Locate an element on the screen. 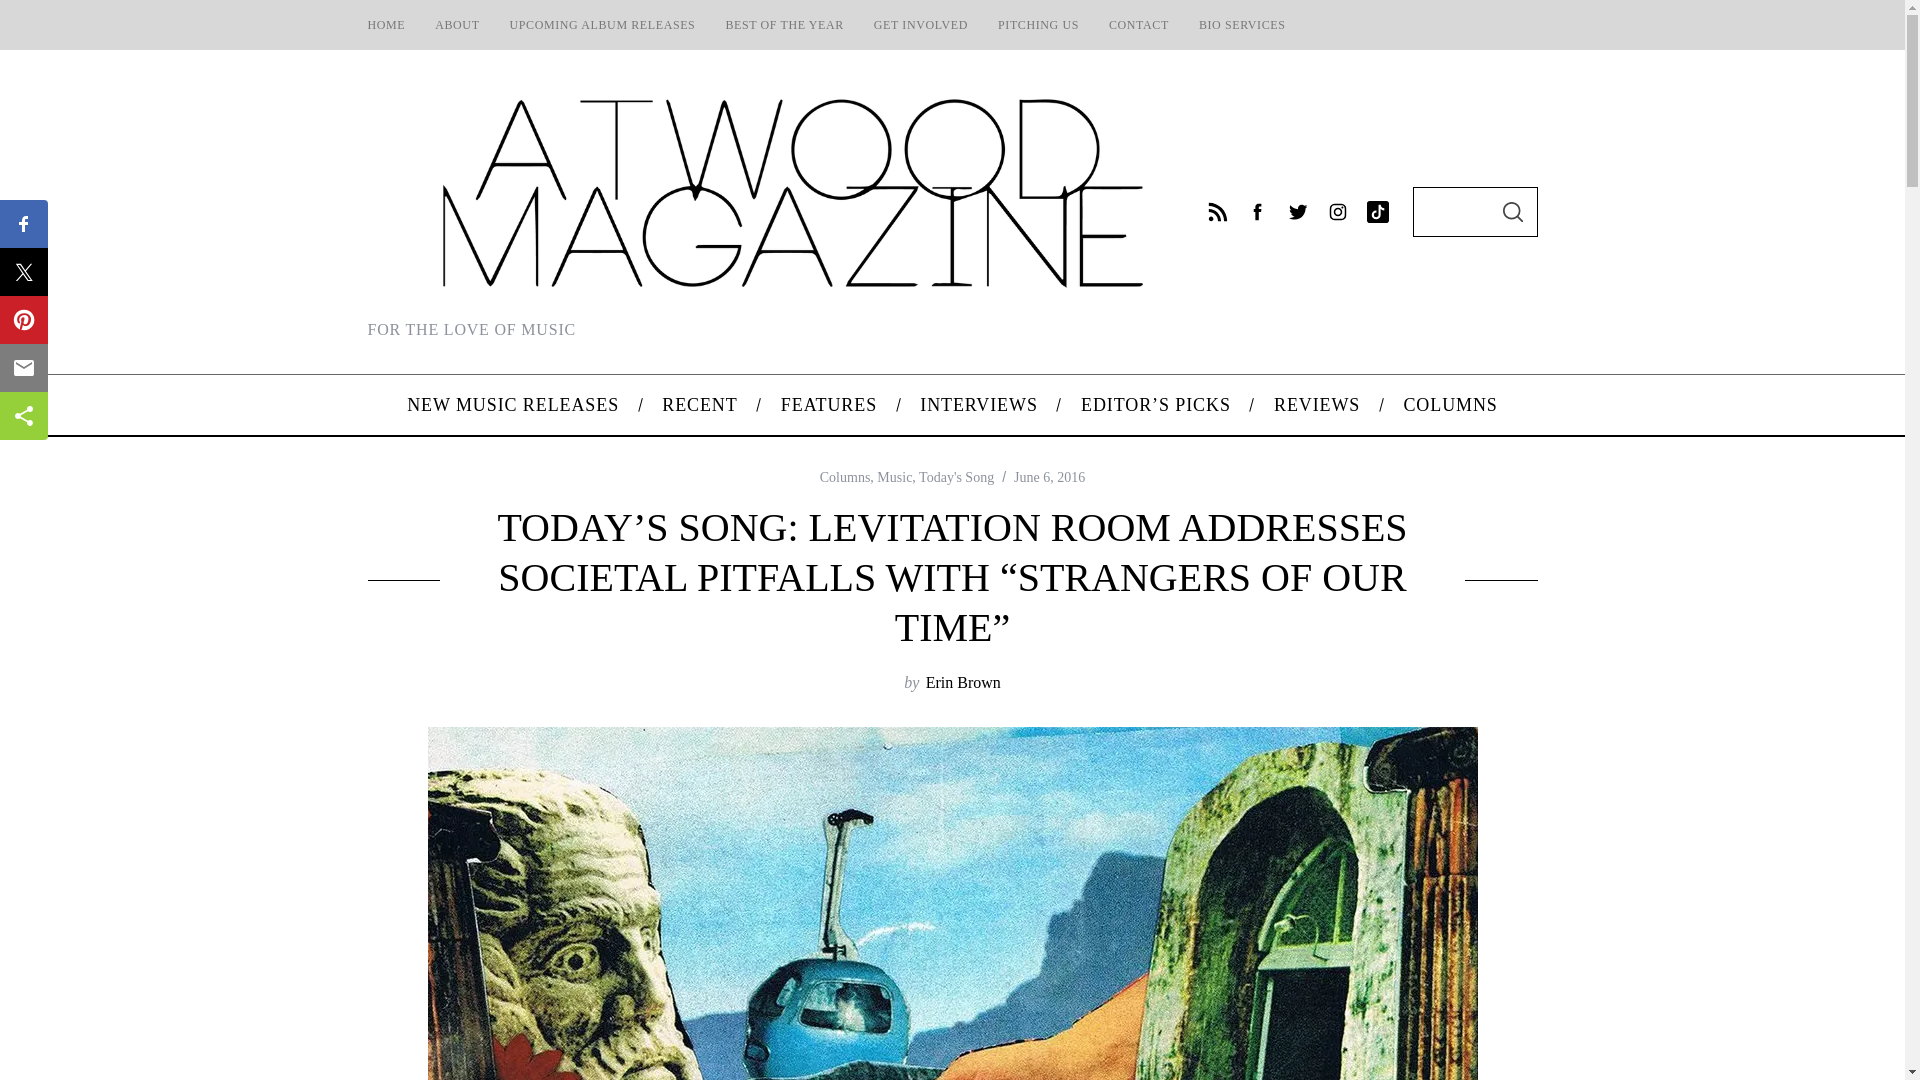 This screenshot has width=1920, height=1080. GET INVOLVED is located at coordinates (920, 24).